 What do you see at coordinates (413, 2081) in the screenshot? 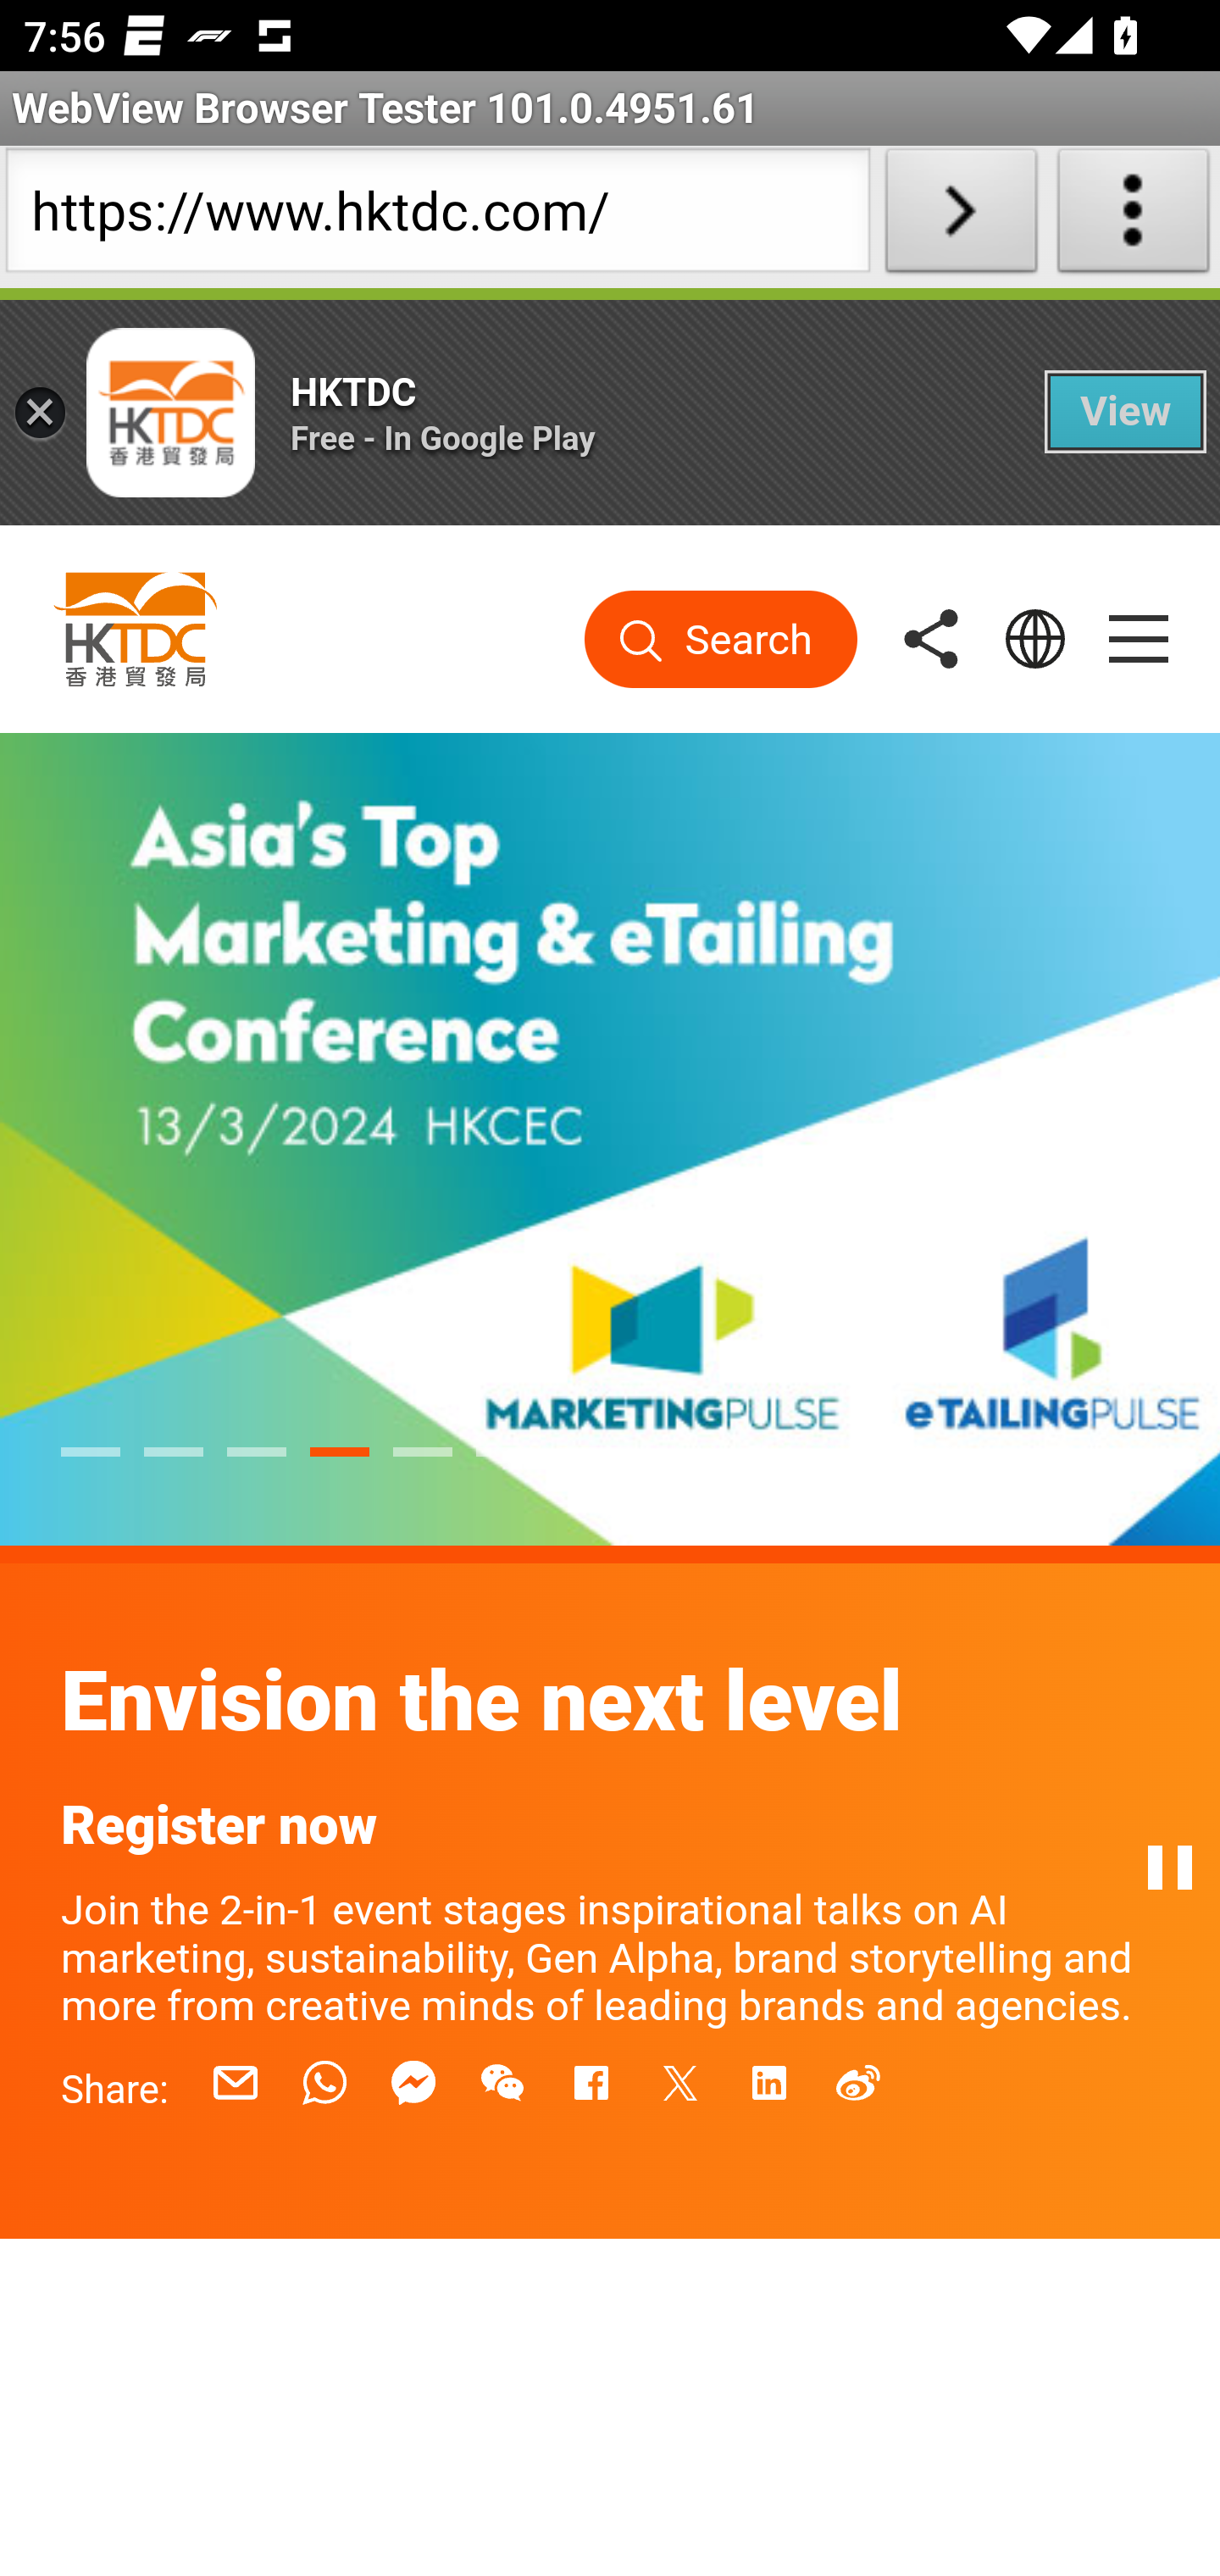
I see `Share Gazing to the future on Facebook Messager` at bounding box center [413, 2081].